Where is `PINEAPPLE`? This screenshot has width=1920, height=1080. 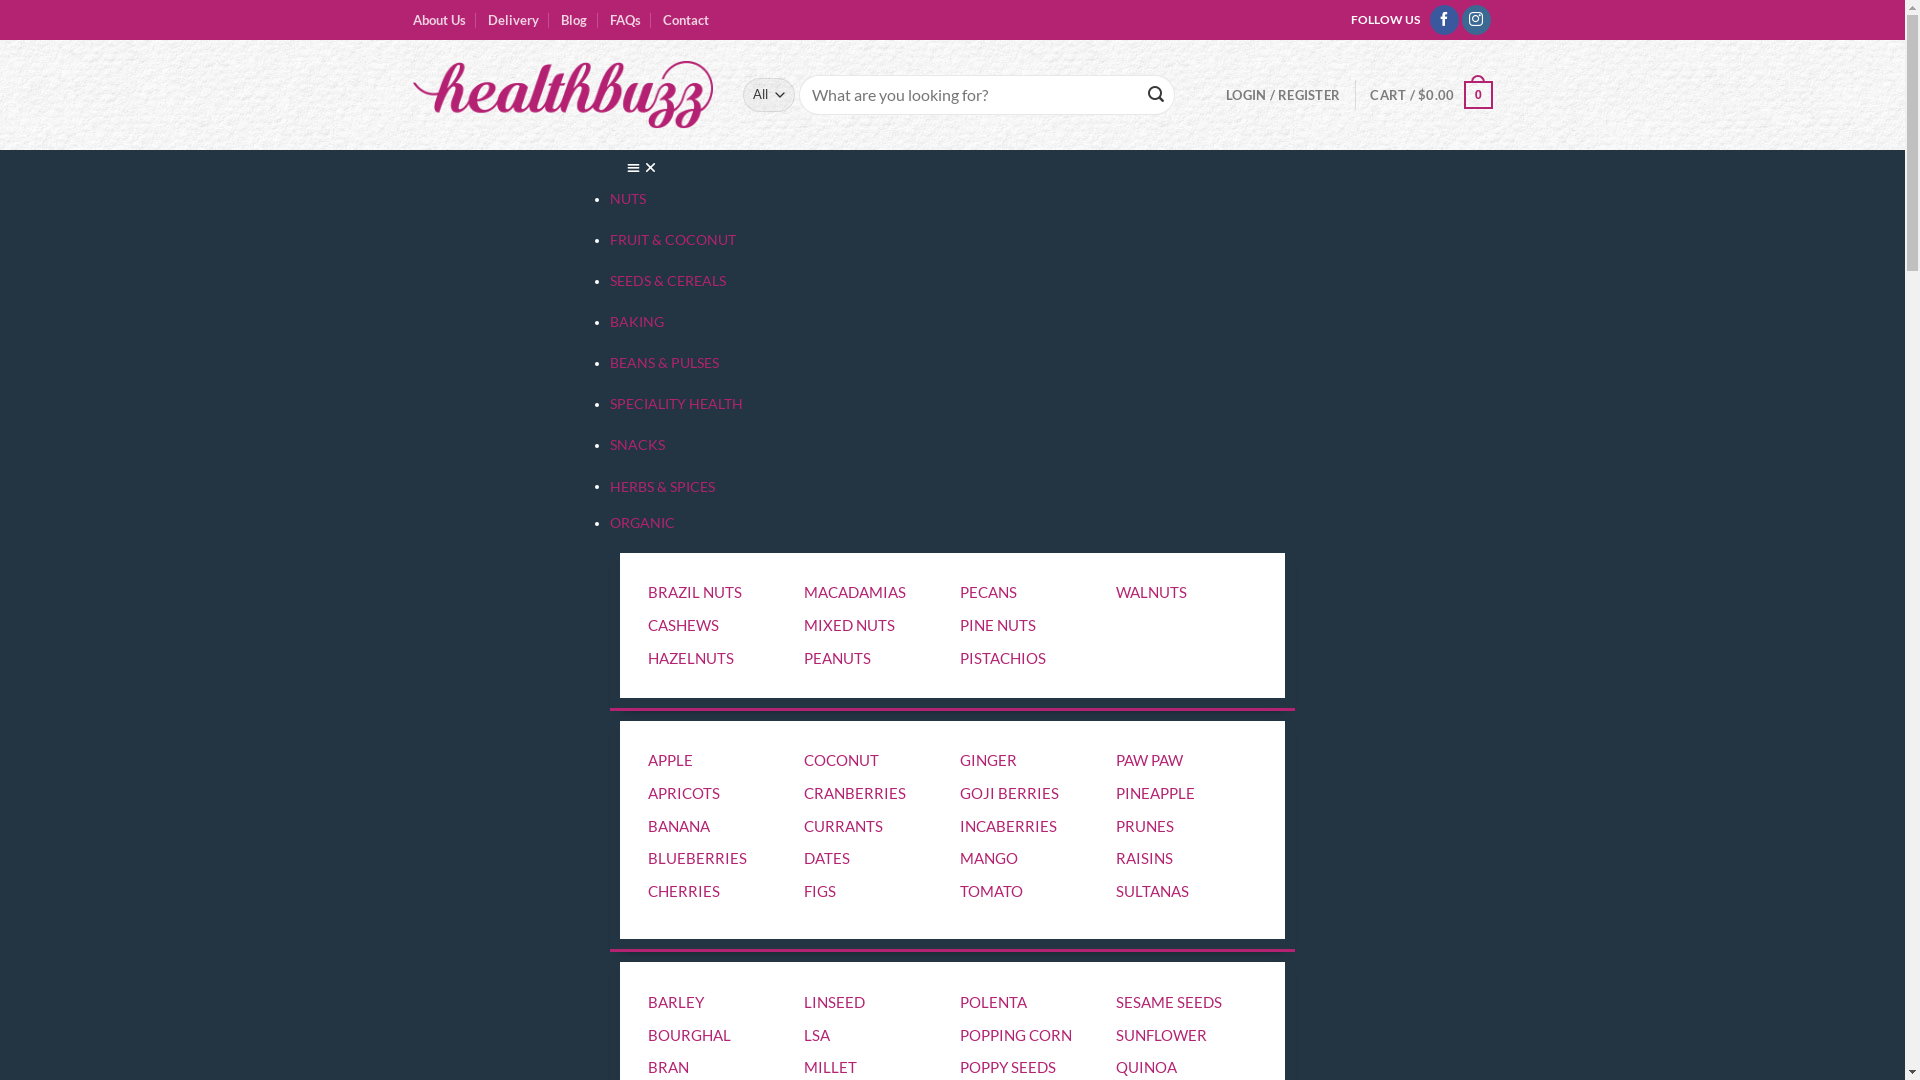 PINEAPPLE is located at coordinates (1156, 793).